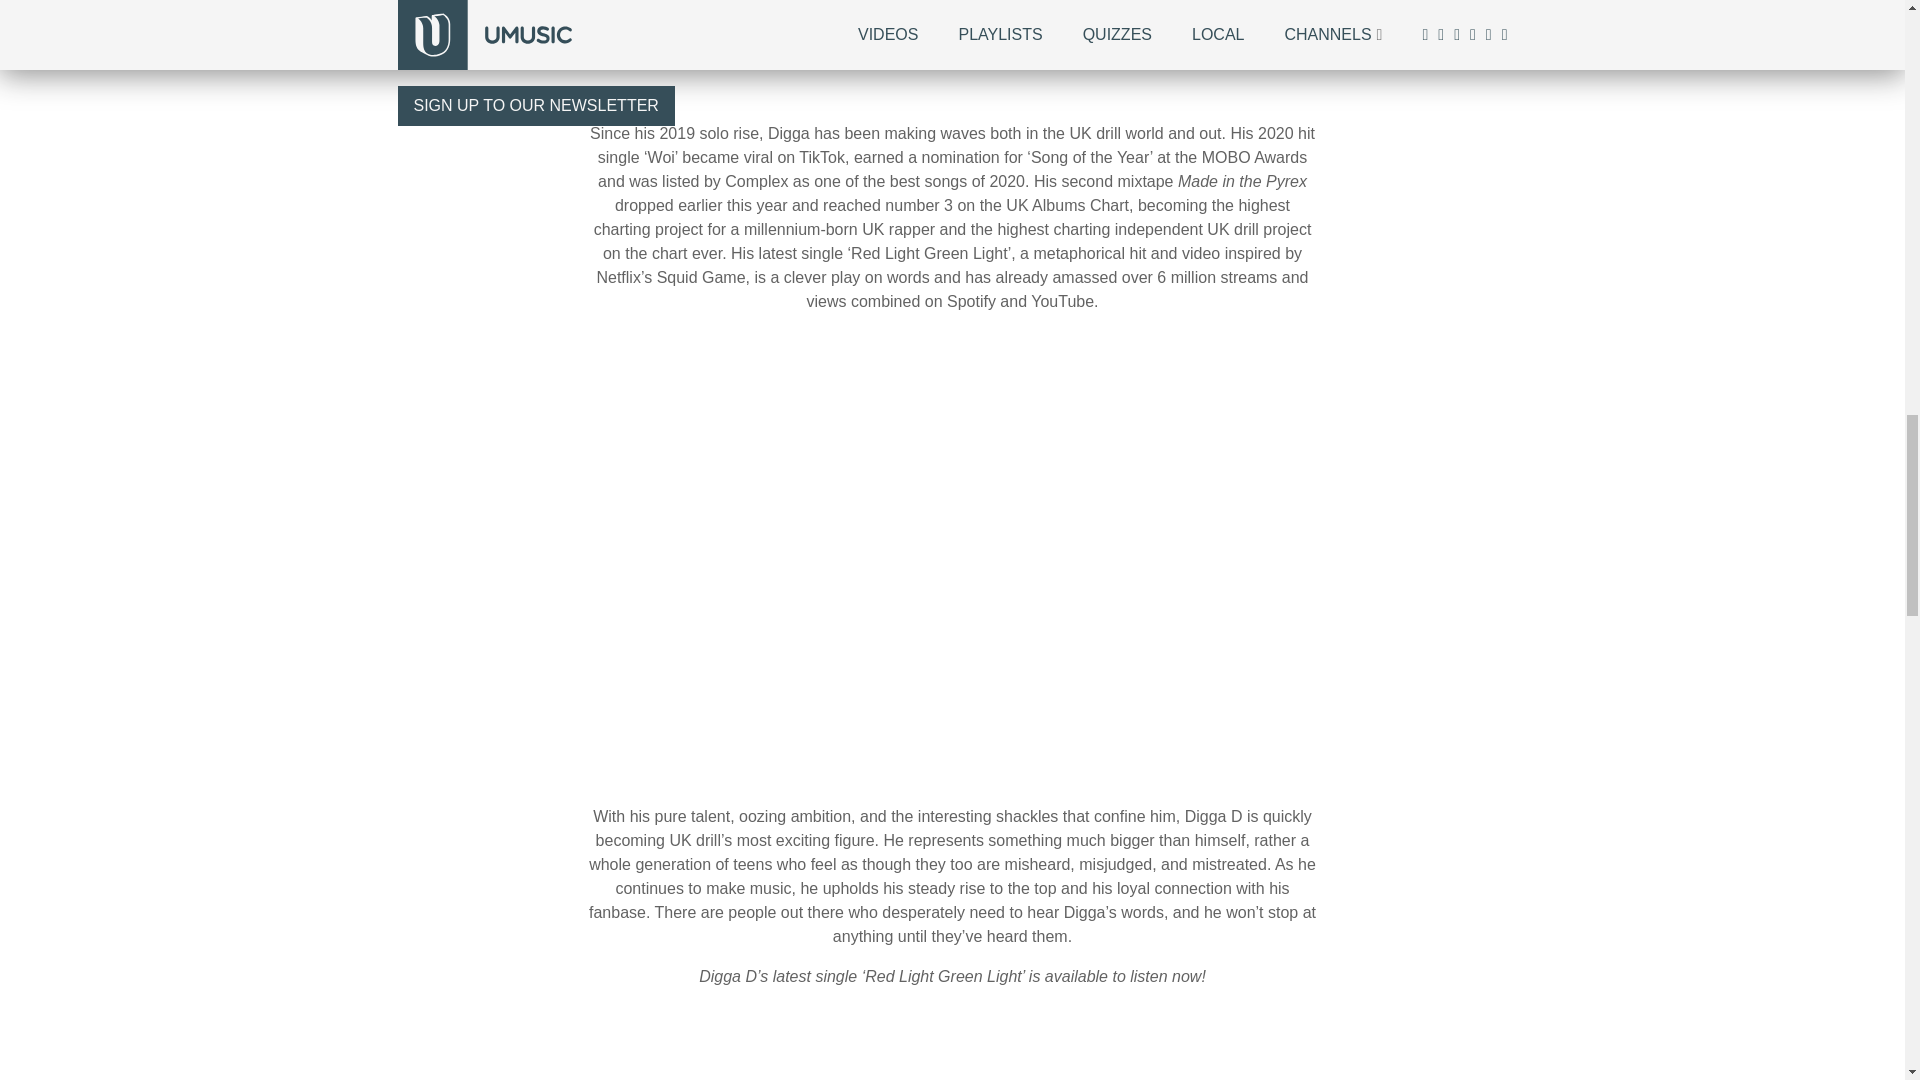 The width and height of the screenshot is (1920, 1080). Describe the element at coordinates (952, 1054) in the screenshot. I see `Spotify Embed: Red Light Green Light` at that location.